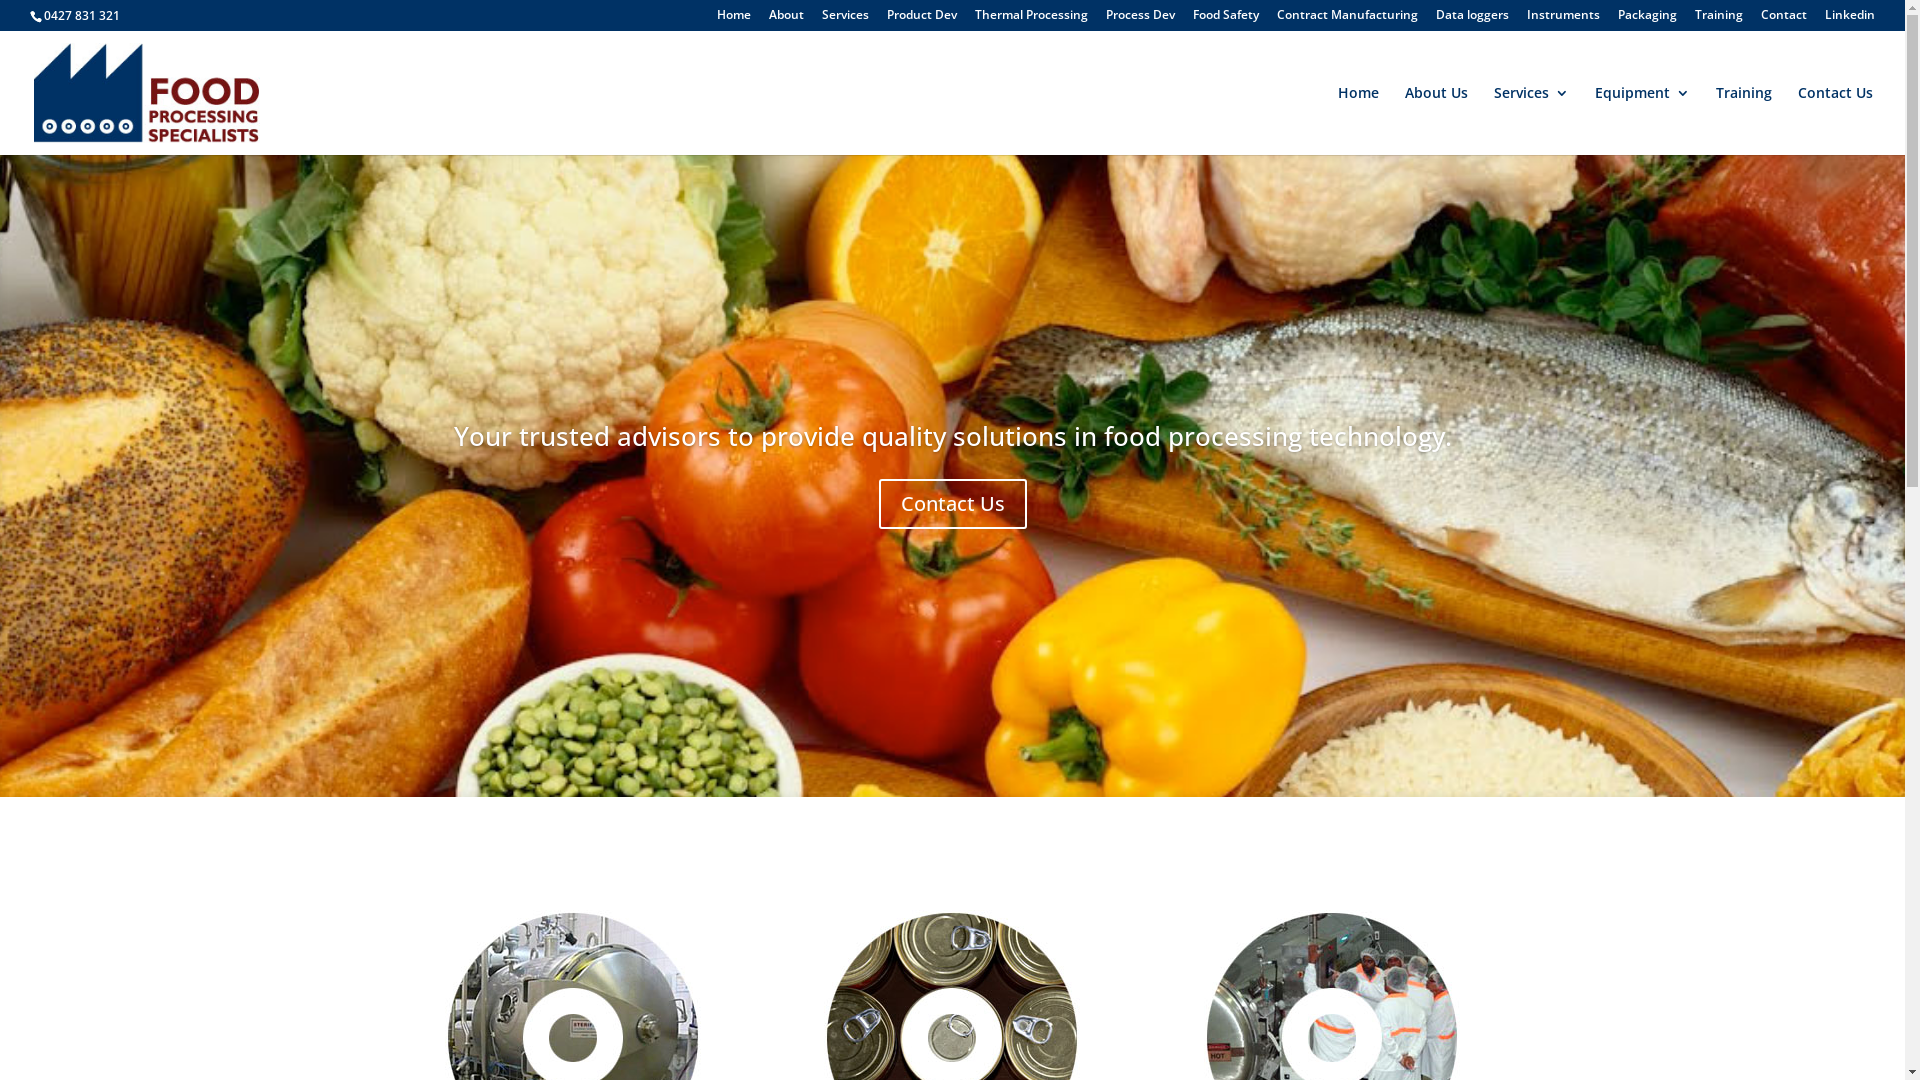 This screenshot has width=1920, height=1080. What do you see at coordinates (846, 20) in the screenshot?
I see `Services` at bounding box center [846, 20].